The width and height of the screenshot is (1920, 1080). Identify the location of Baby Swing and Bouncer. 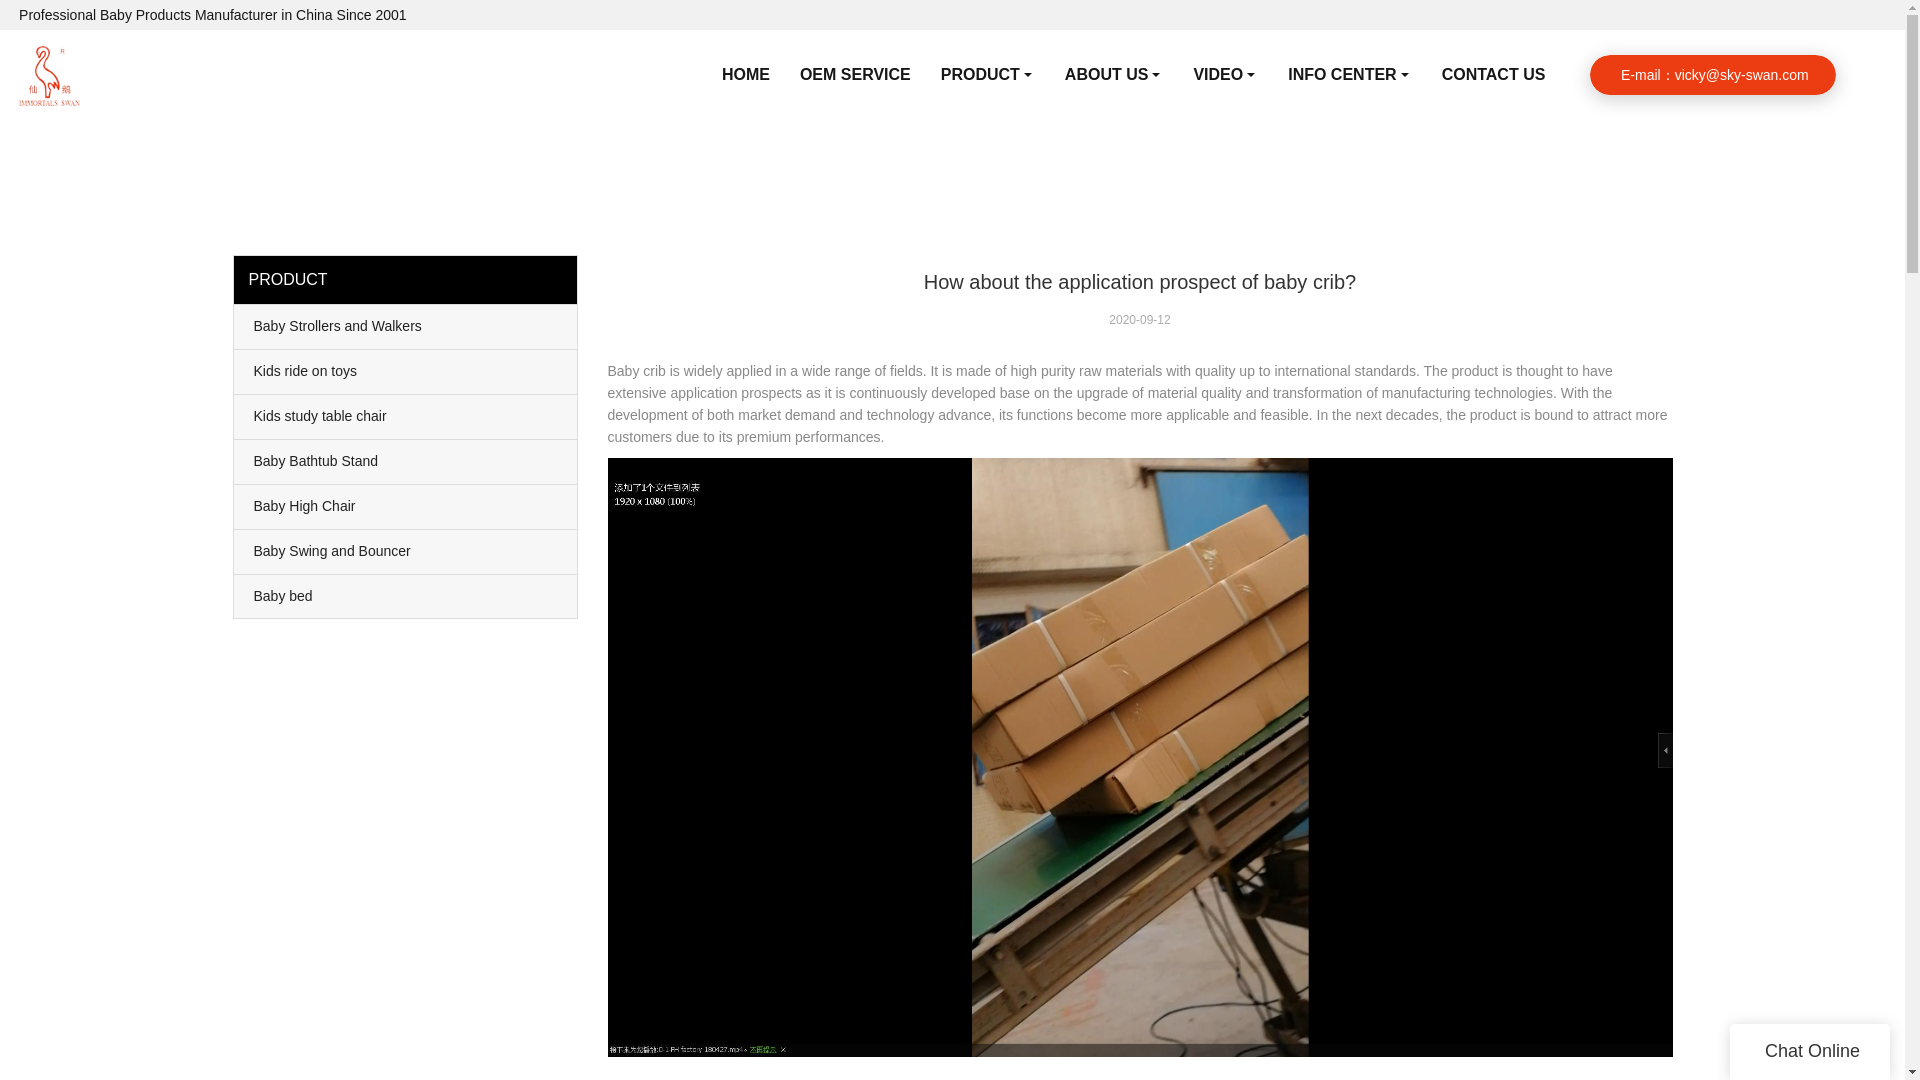
(406, 552).